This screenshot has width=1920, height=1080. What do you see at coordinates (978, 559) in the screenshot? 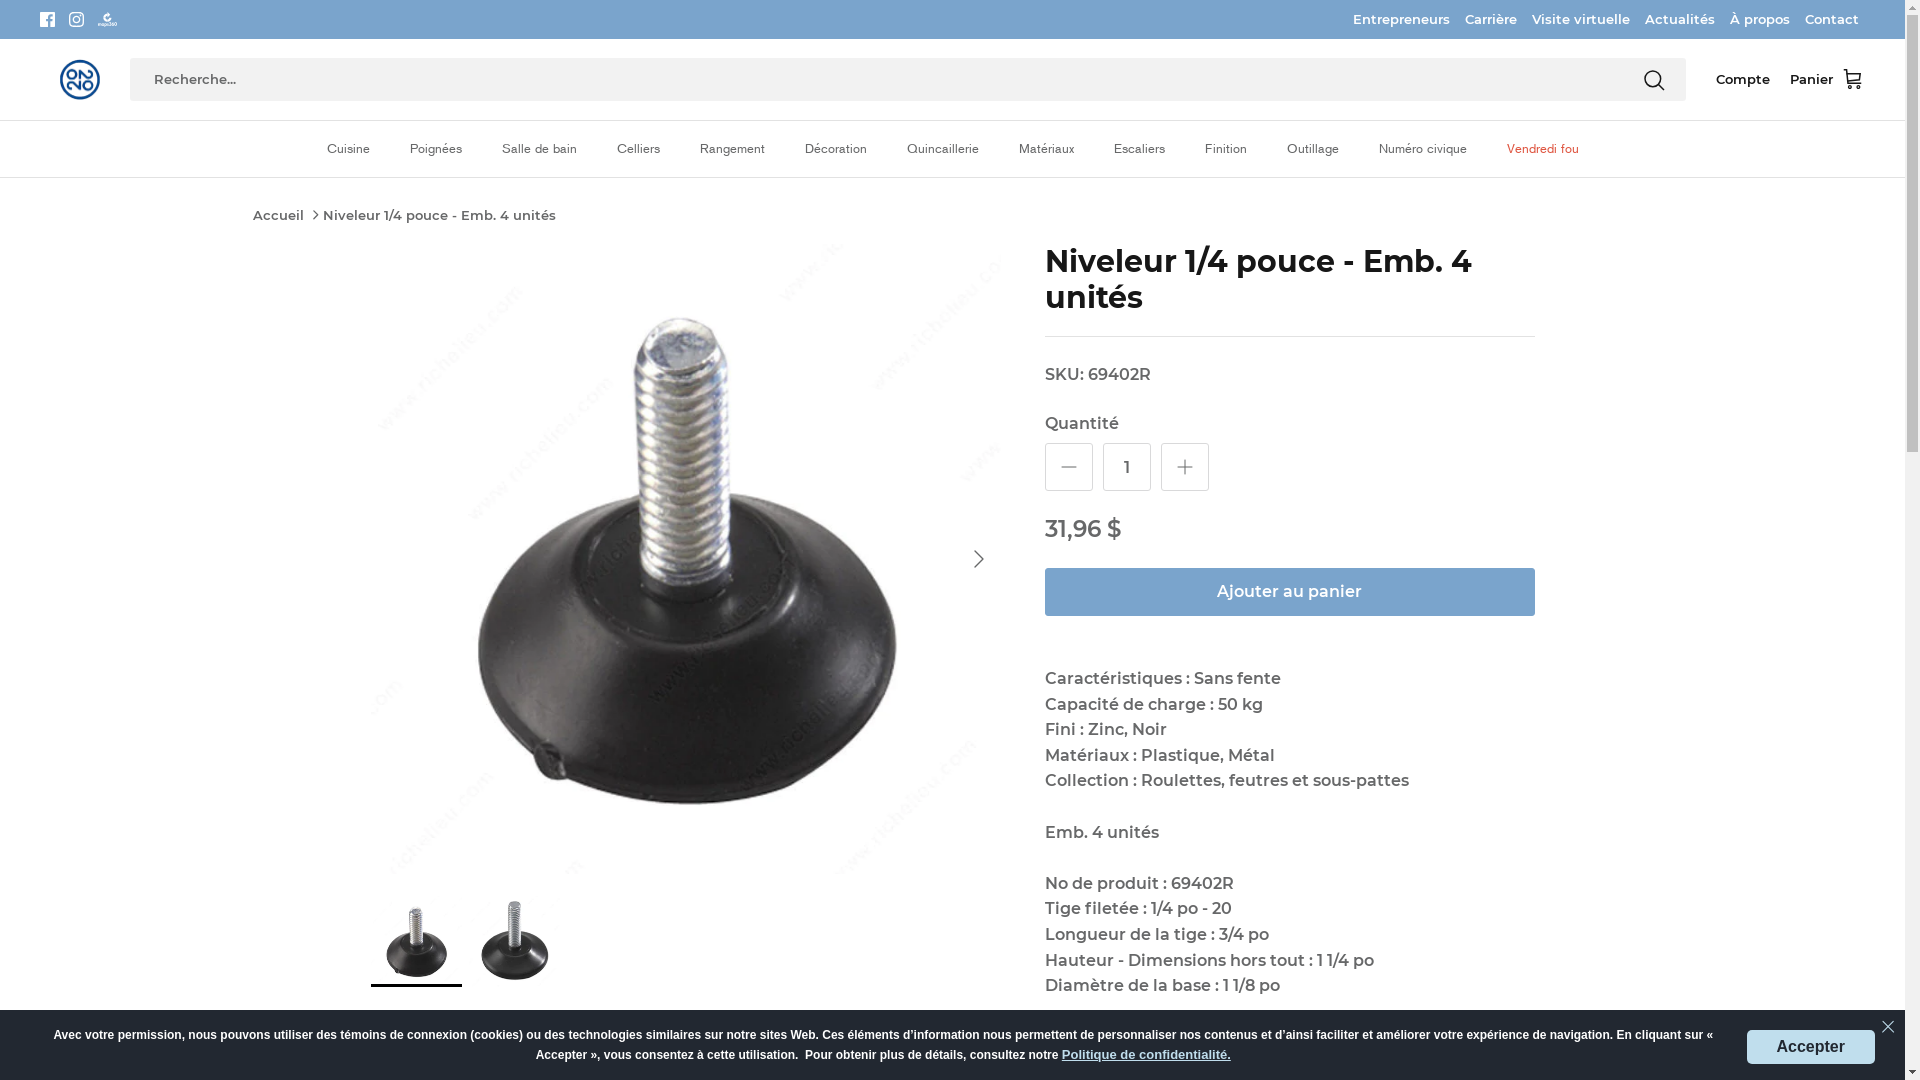
I see `Droite` at bounding box center [978, 559].